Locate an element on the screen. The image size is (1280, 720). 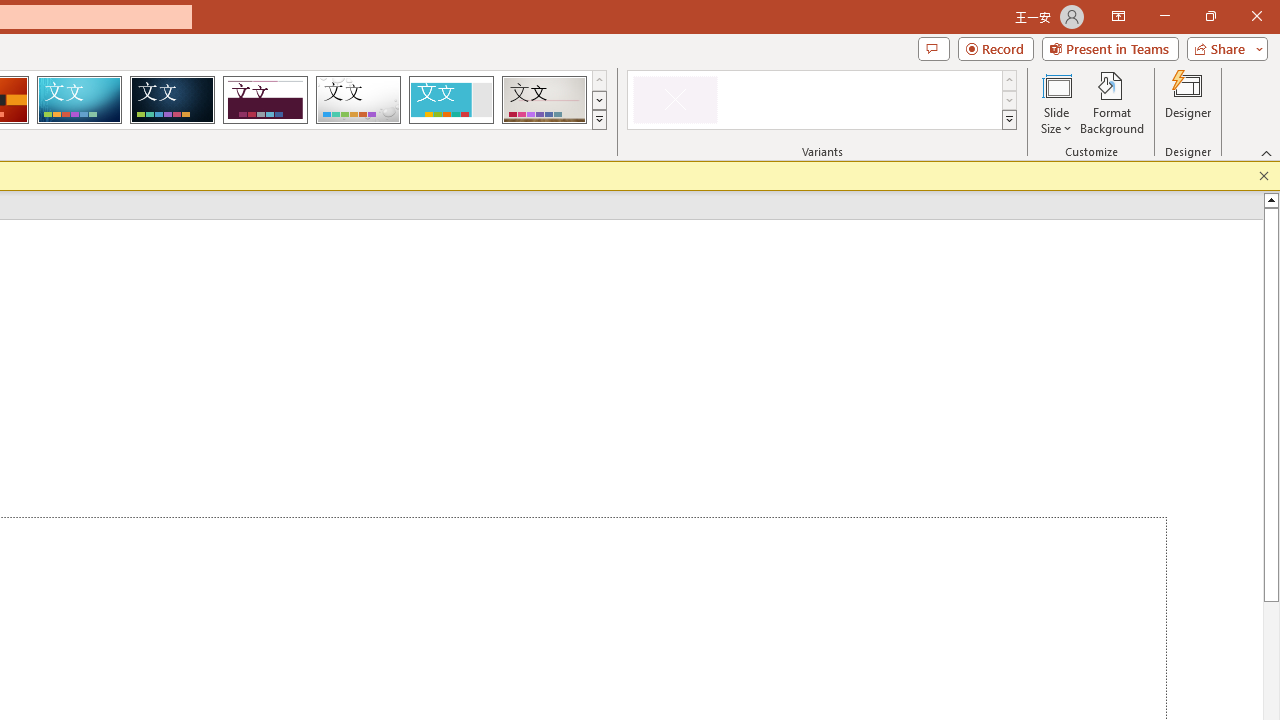
Damask is located at coordinates (172, 100).